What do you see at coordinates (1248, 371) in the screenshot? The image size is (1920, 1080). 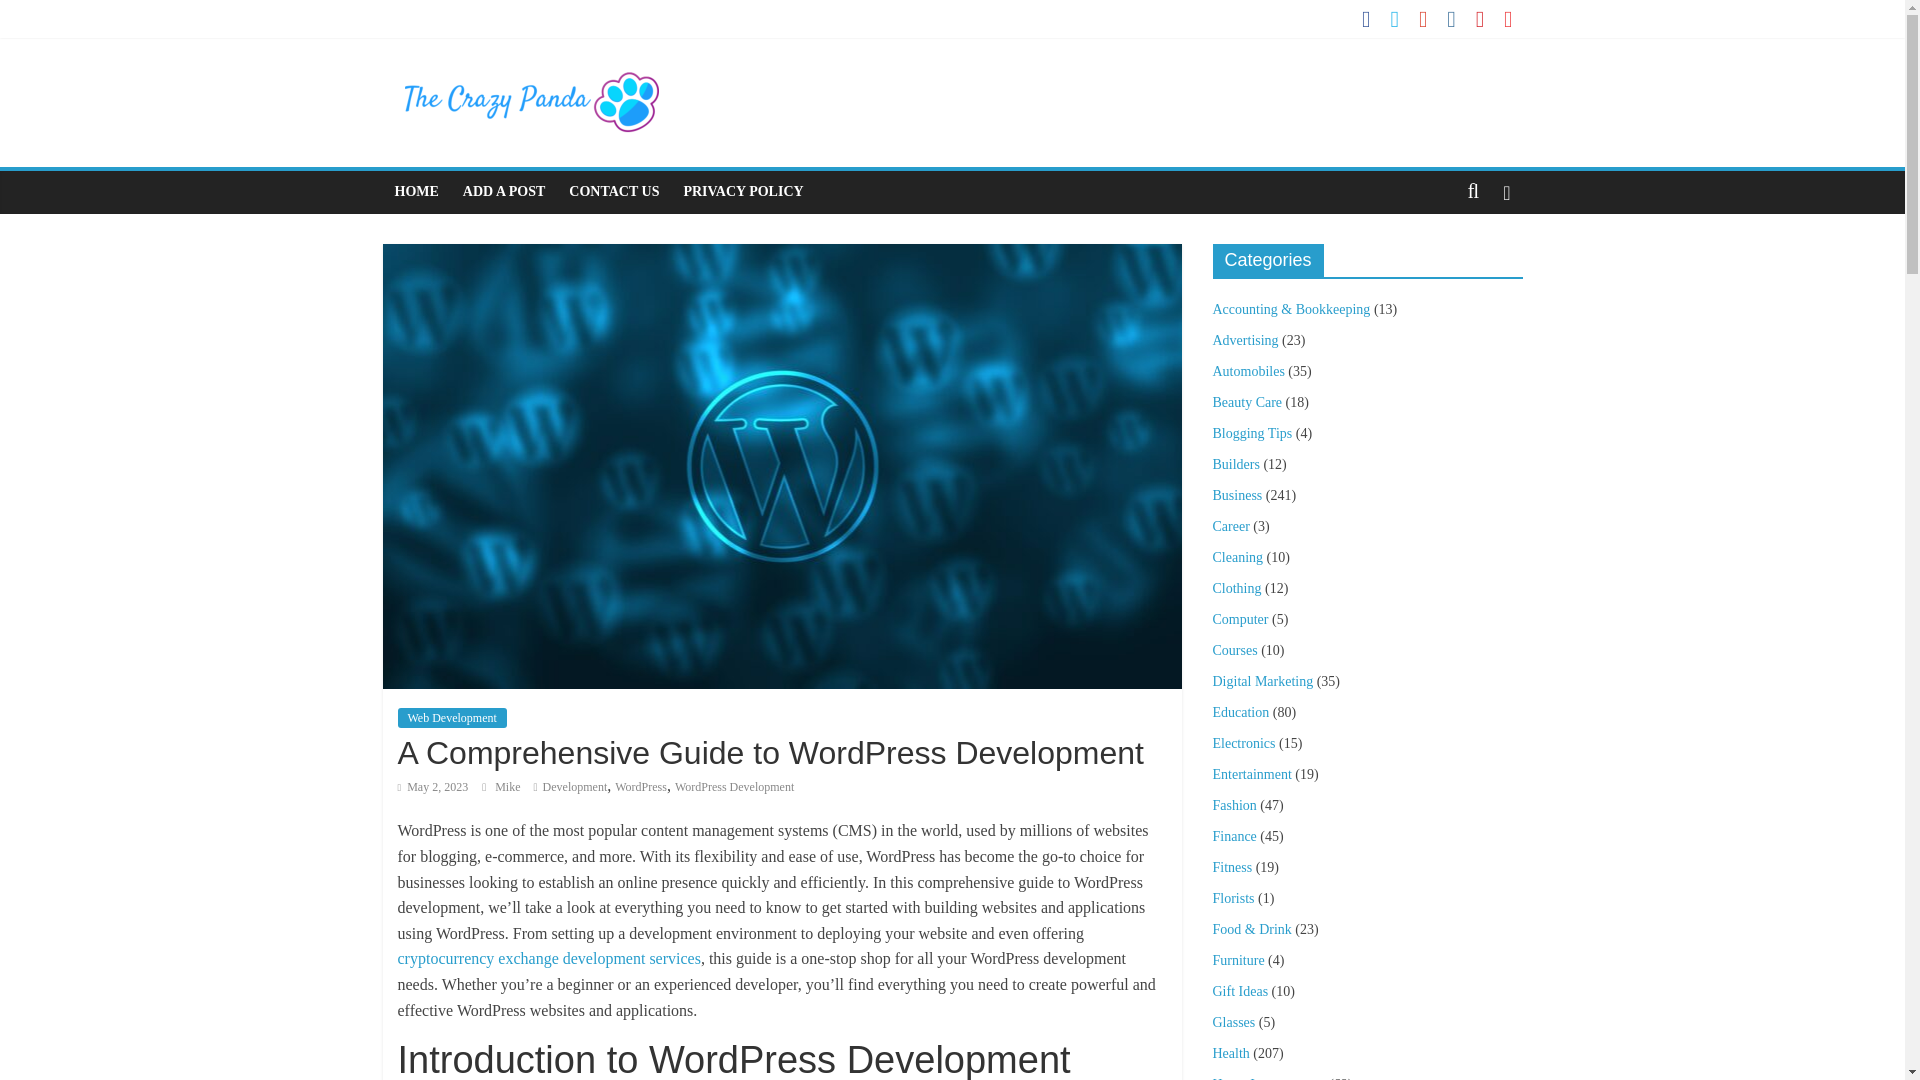 I see `Automobiles` at bounding box center [1248, 371].